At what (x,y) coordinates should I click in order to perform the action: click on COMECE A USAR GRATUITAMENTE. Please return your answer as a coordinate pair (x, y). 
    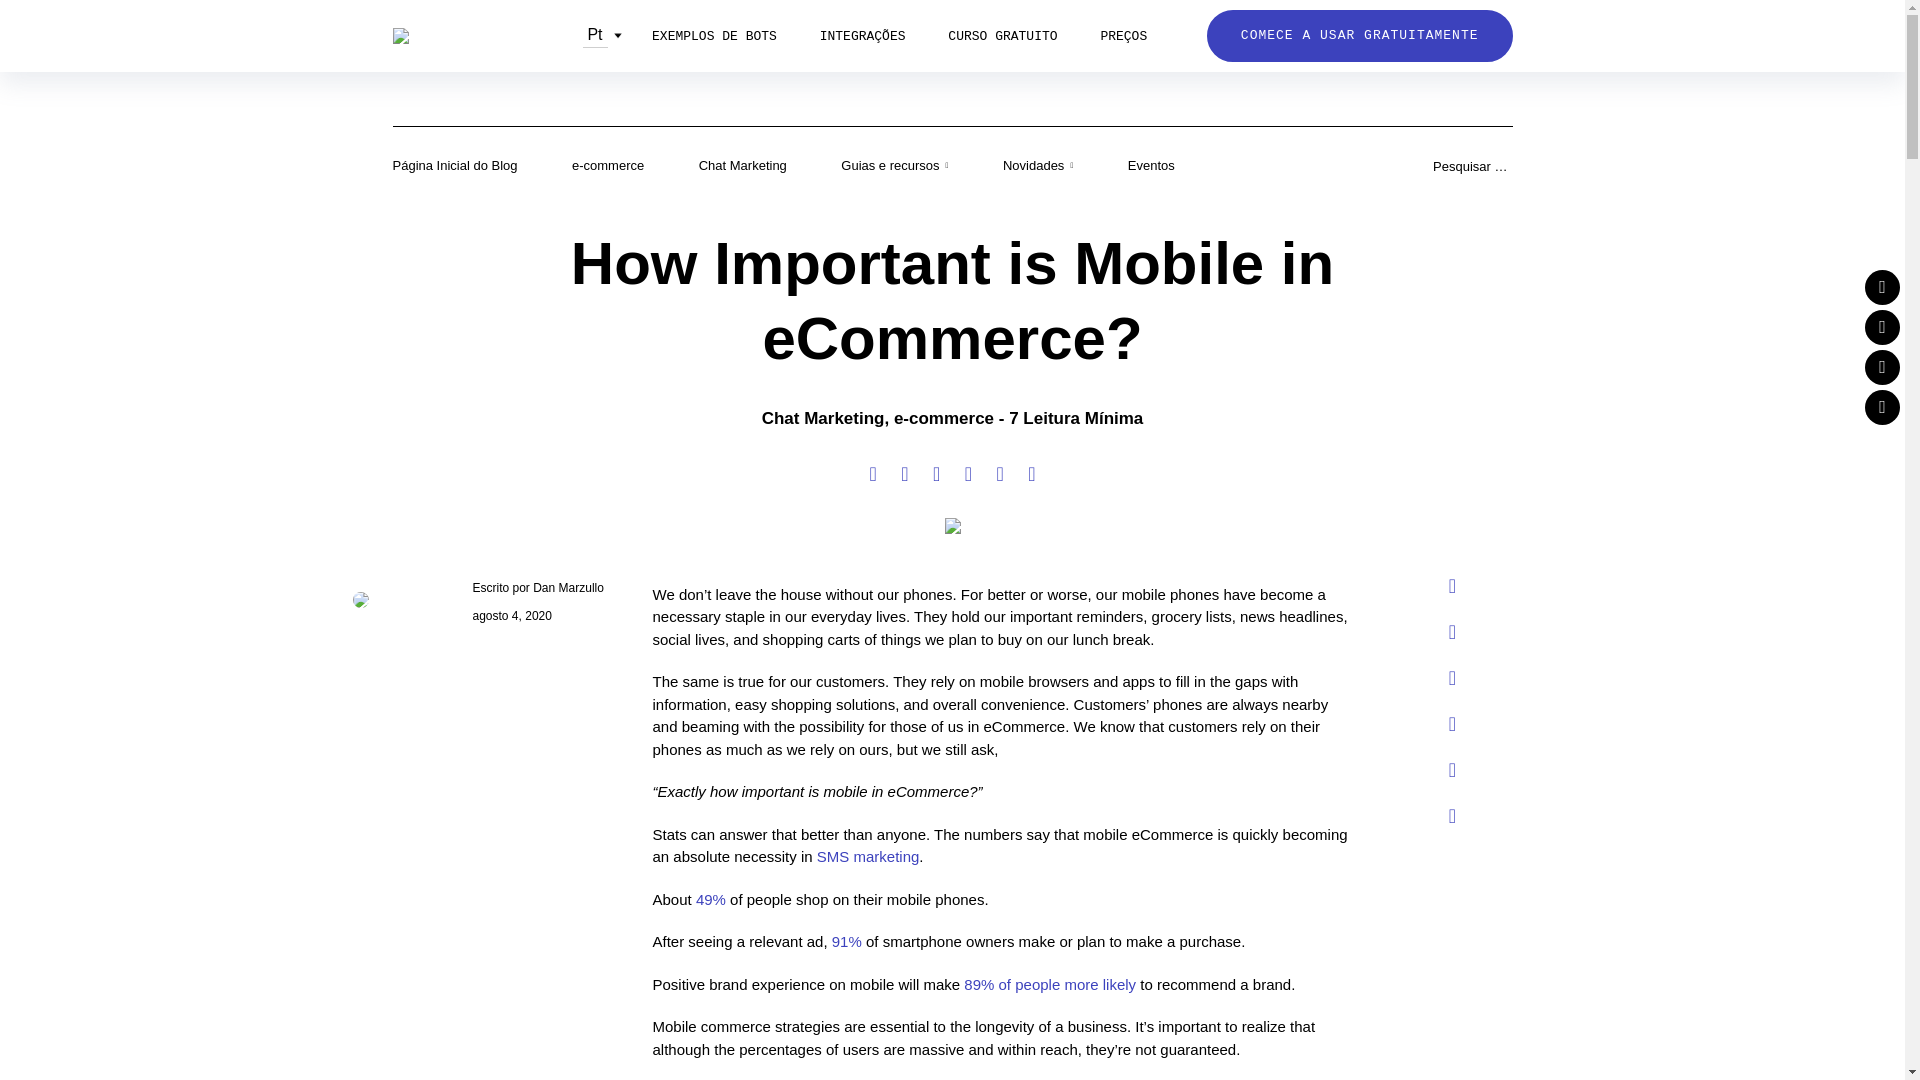
    Looking at the image, I should click on (1360, 35).